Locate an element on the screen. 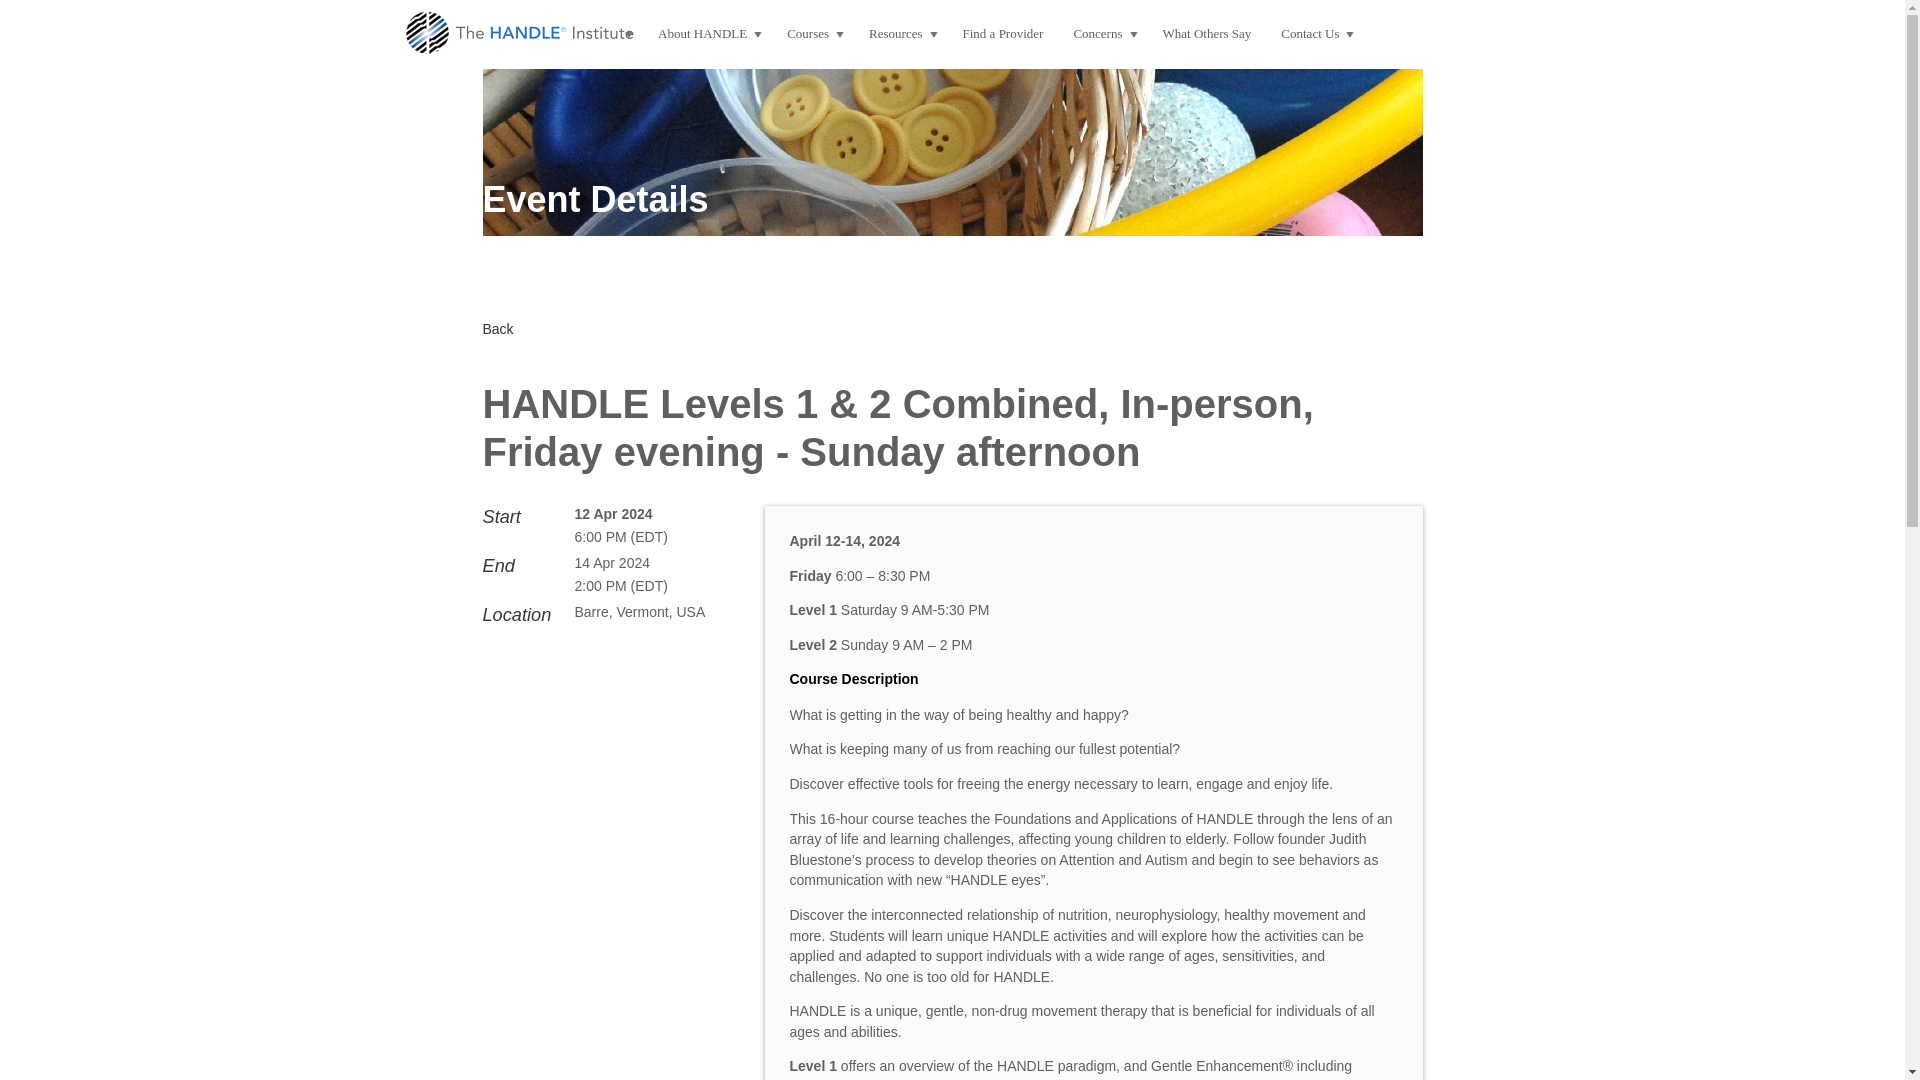 The width and height of the screenshot is (1920, 1080). Resources is located at coordinates (900, 34).